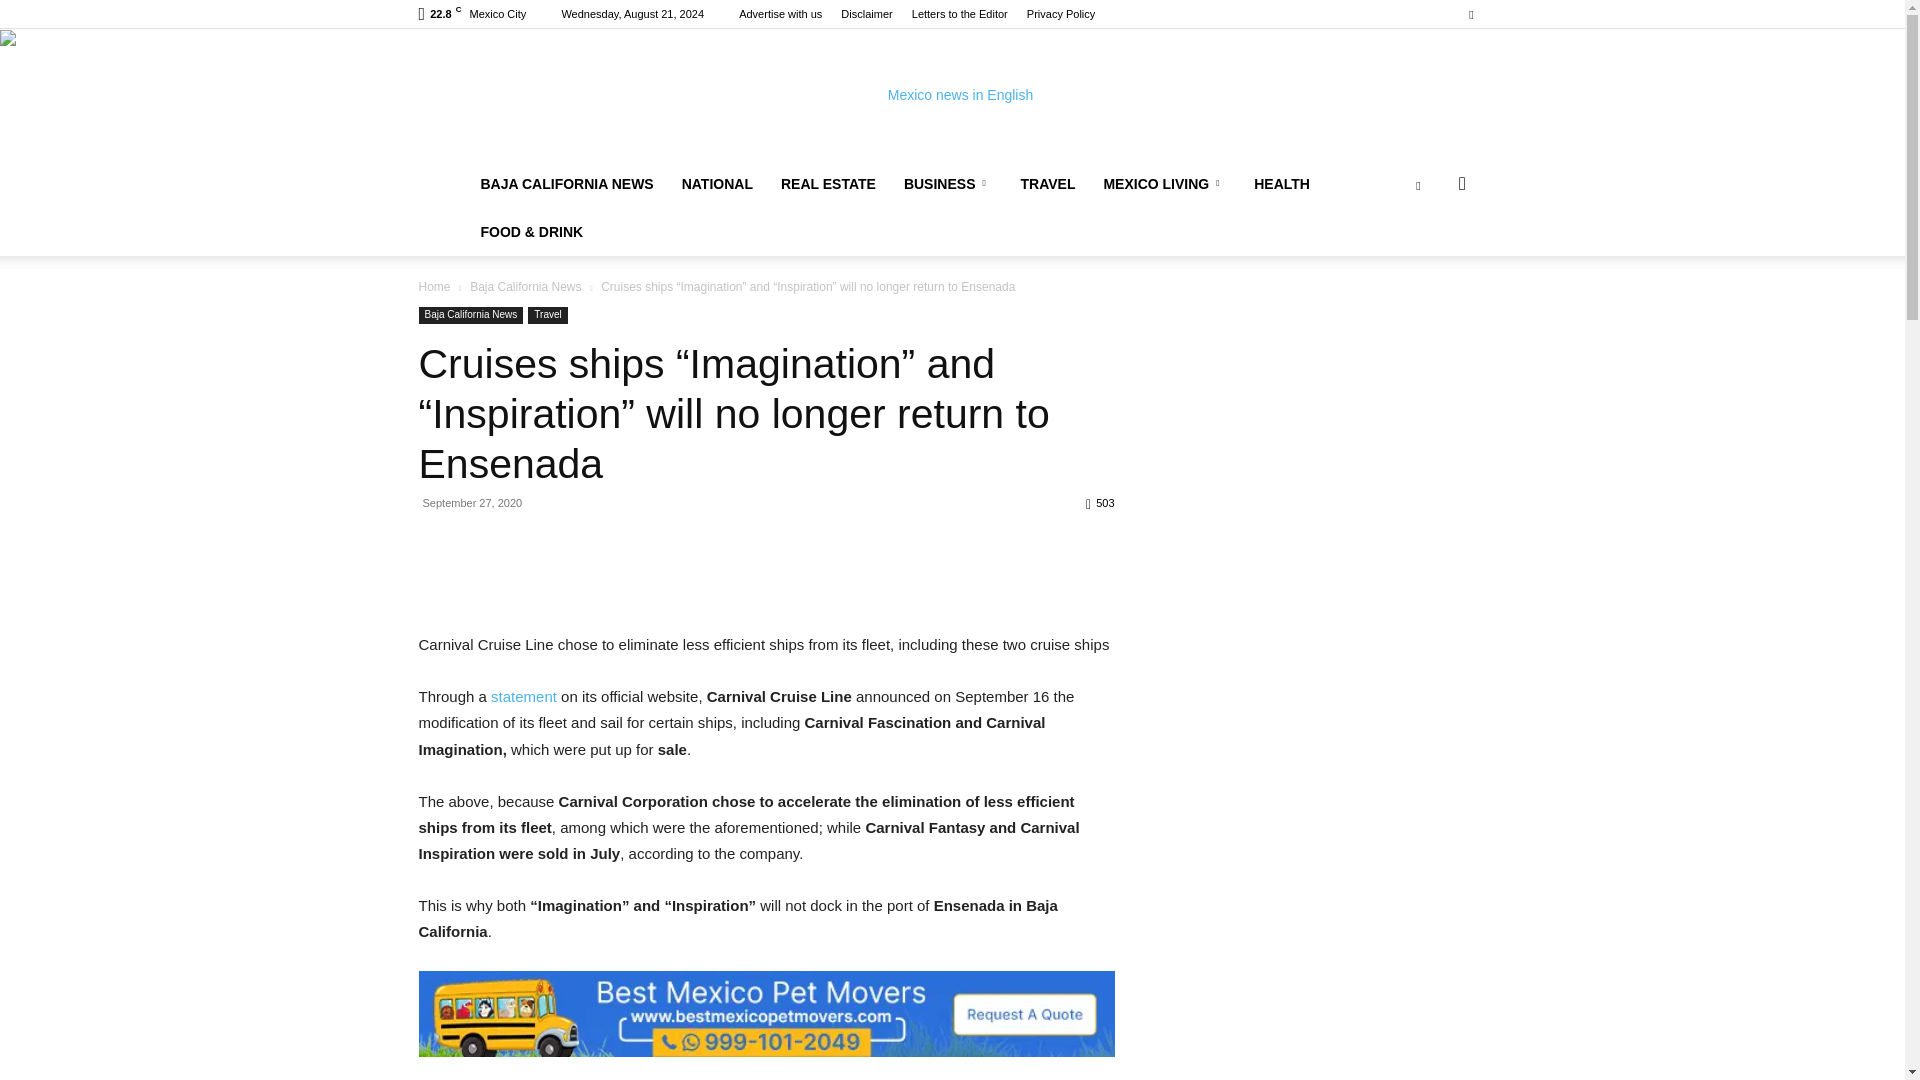 The height and width of the screenshot is (1080, 1920). What do you see at coordinates (866, 14) in the screenshot?
I see `Disclaimer` at bounding box center [866, 14].